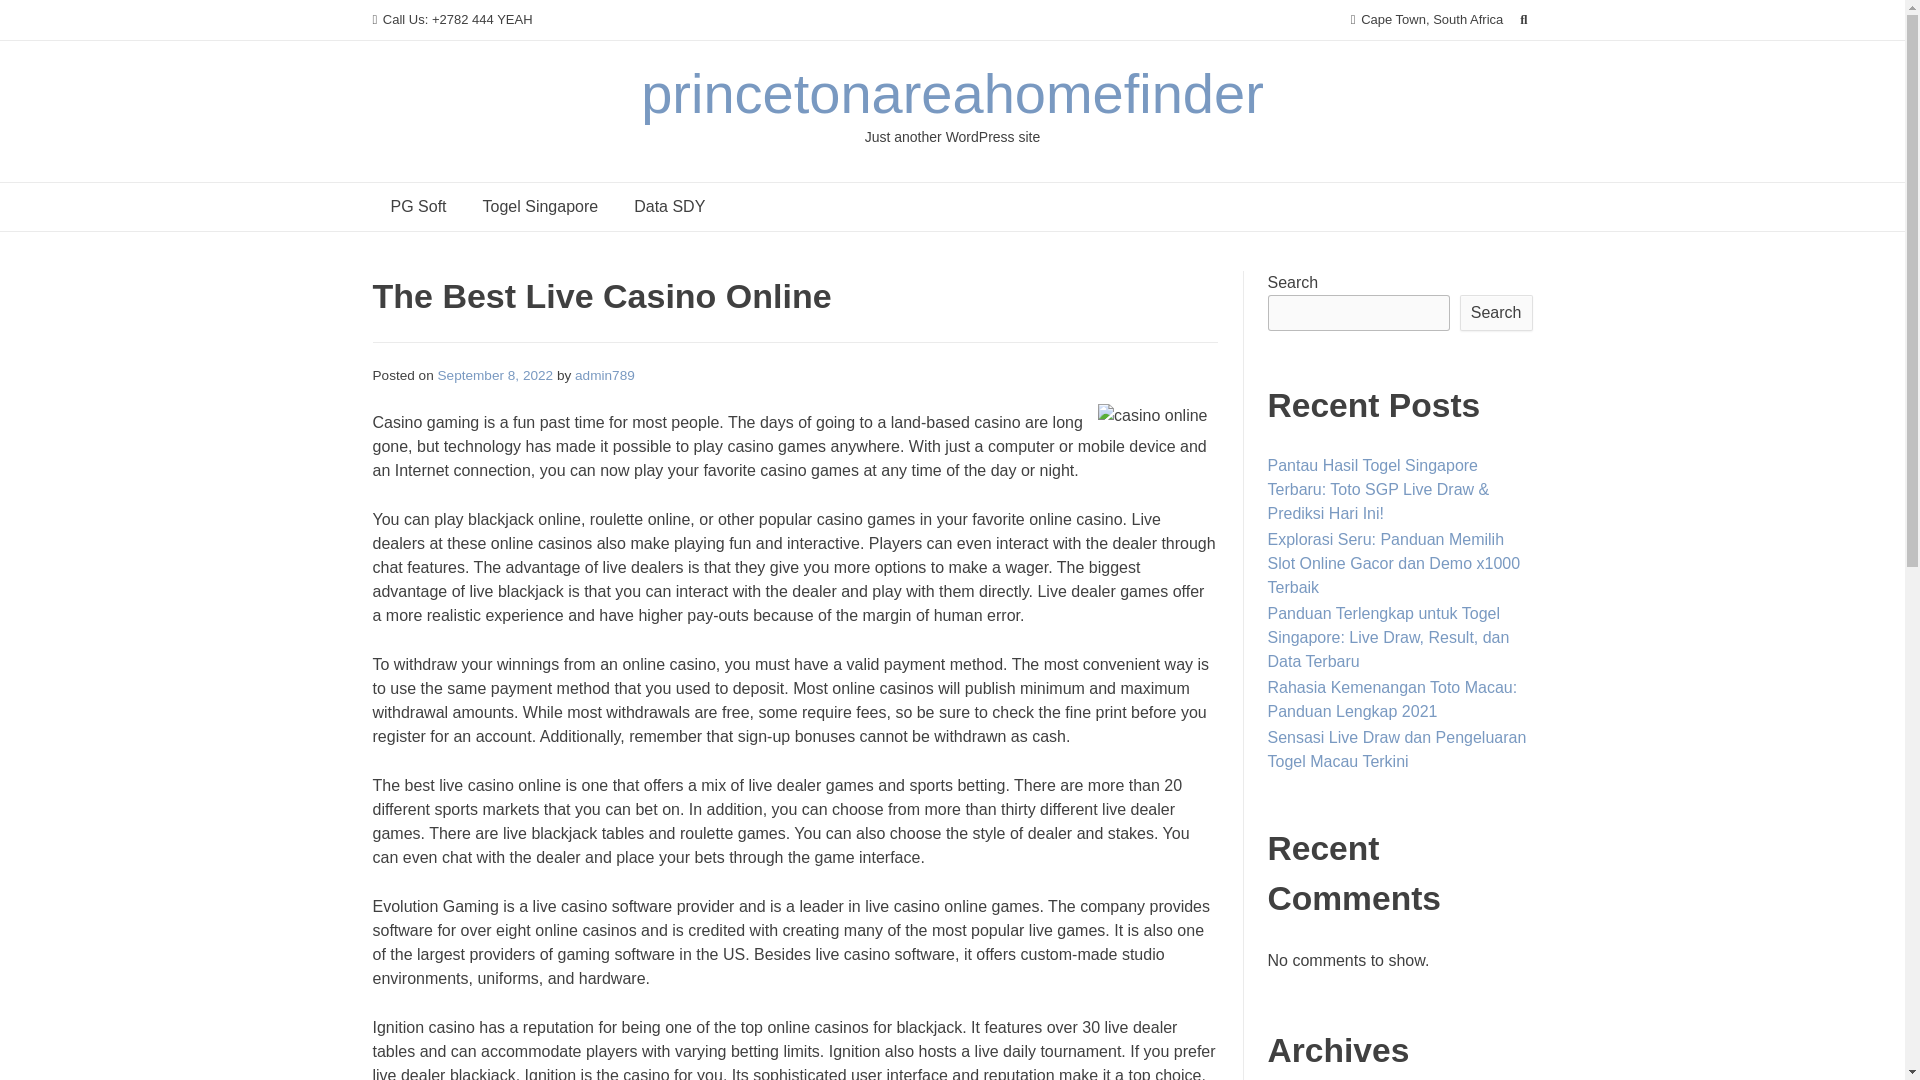 The width and height of the screenshot is (1920, 1080). I want to click on September 8, 2022, so click(496, 376).